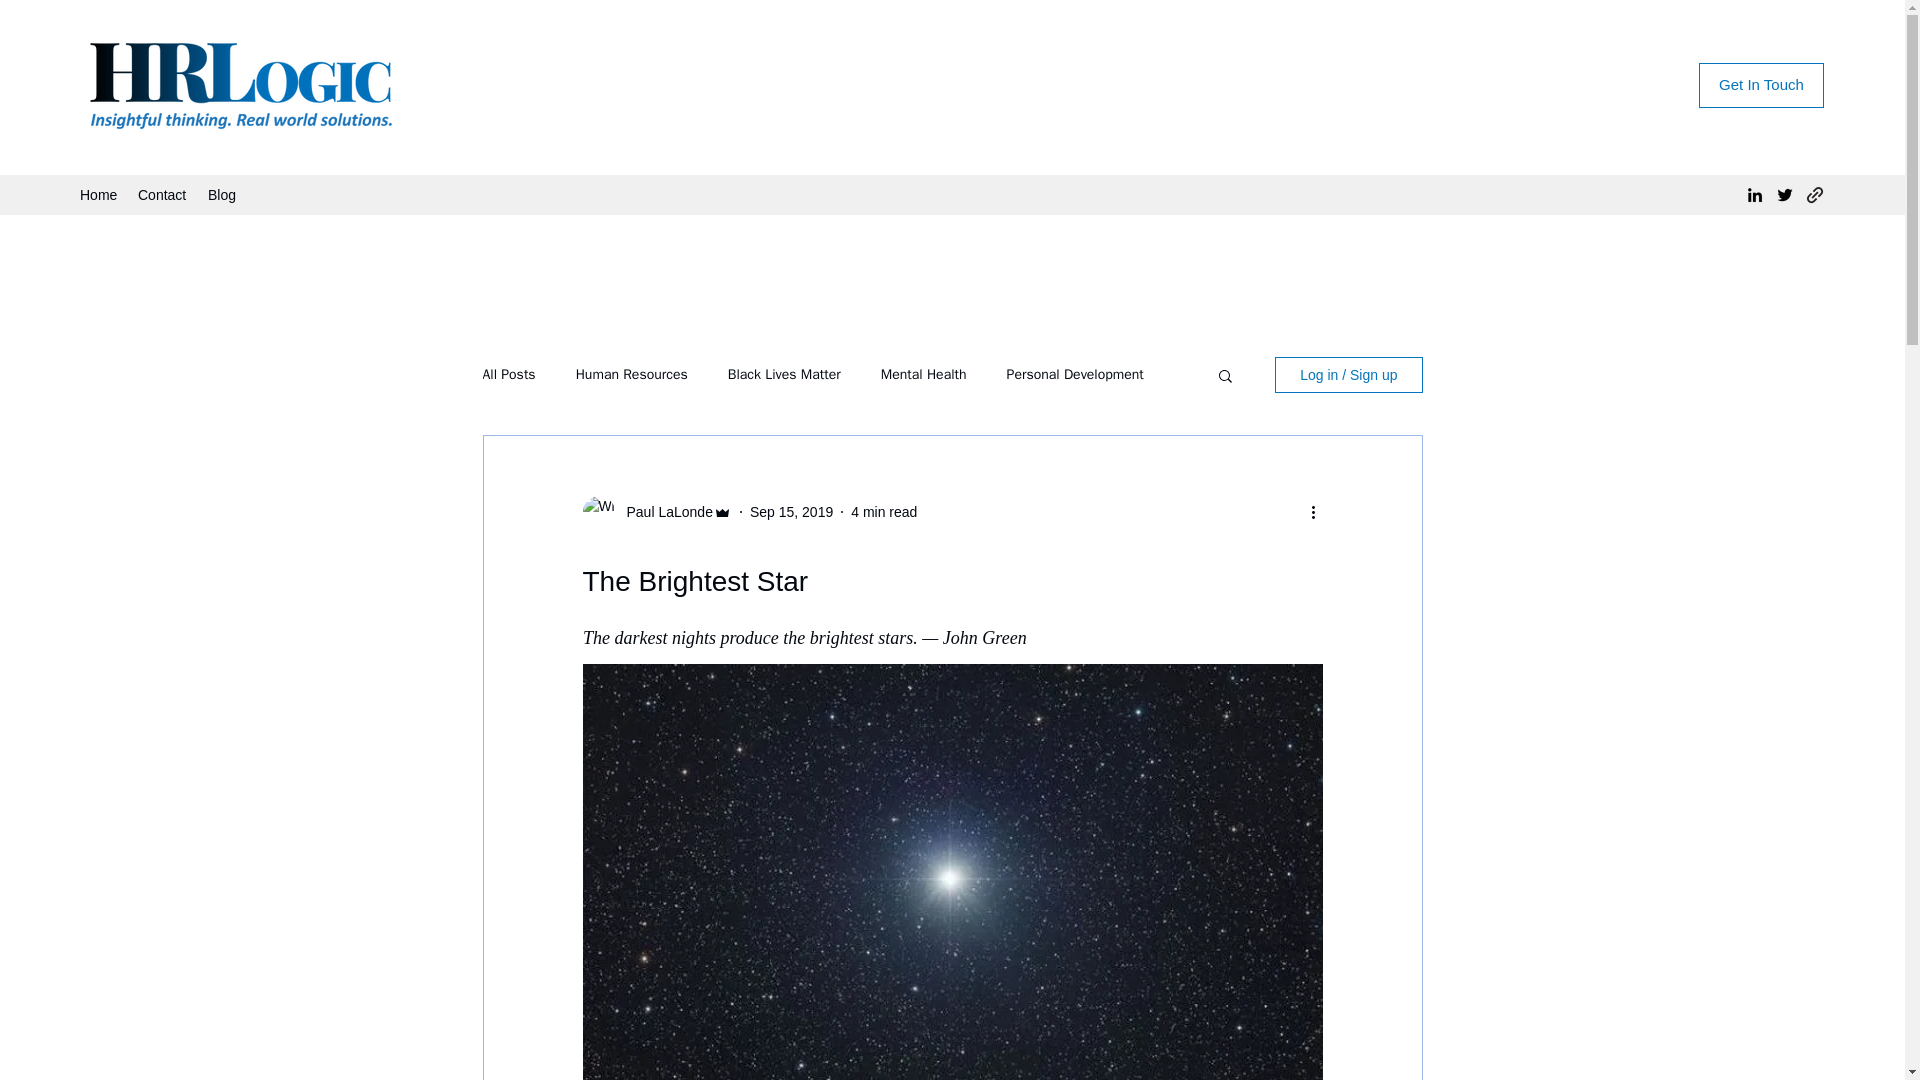 The height and width of the screenshot is (1080, 1920). I want to click on Black Lives Matter, so click(784, 375).